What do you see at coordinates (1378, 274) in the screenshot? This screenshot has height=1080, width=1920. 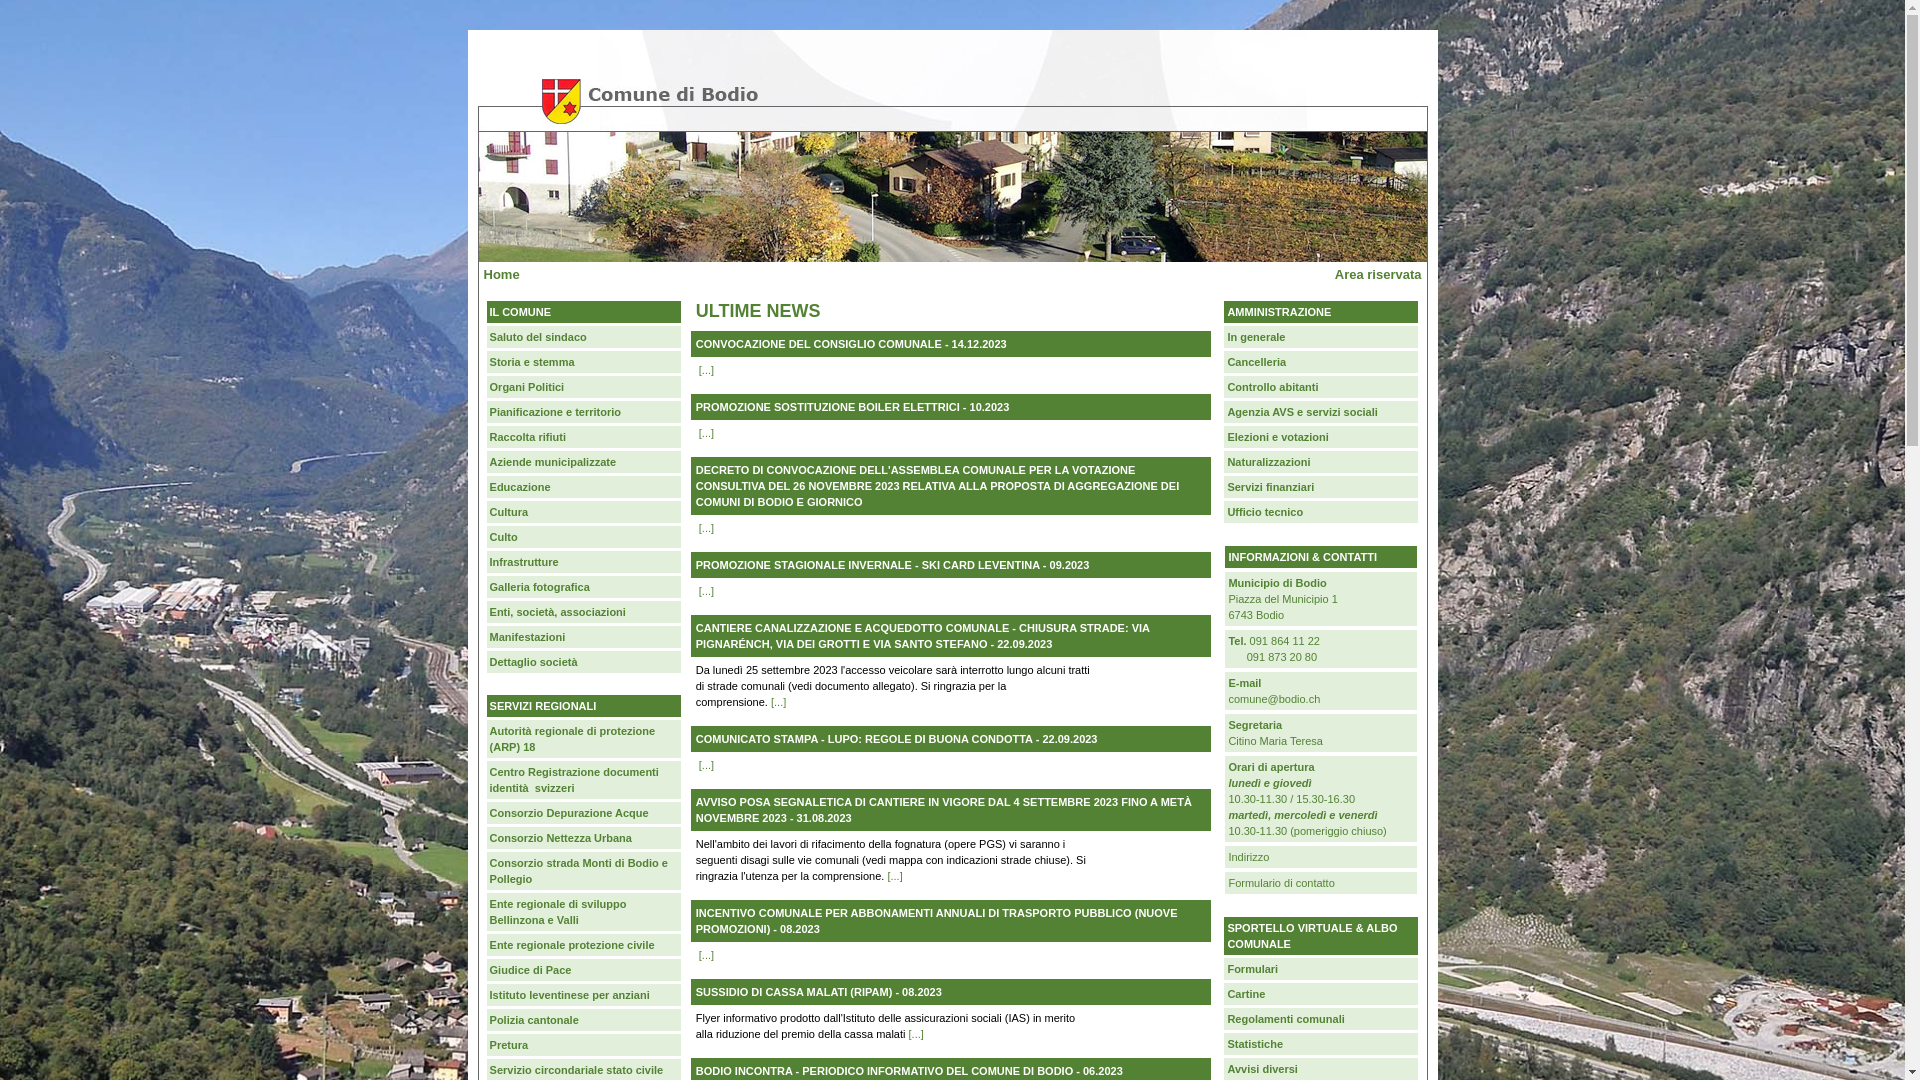 I see `Area riservata` at bounding box center [1378, 274].